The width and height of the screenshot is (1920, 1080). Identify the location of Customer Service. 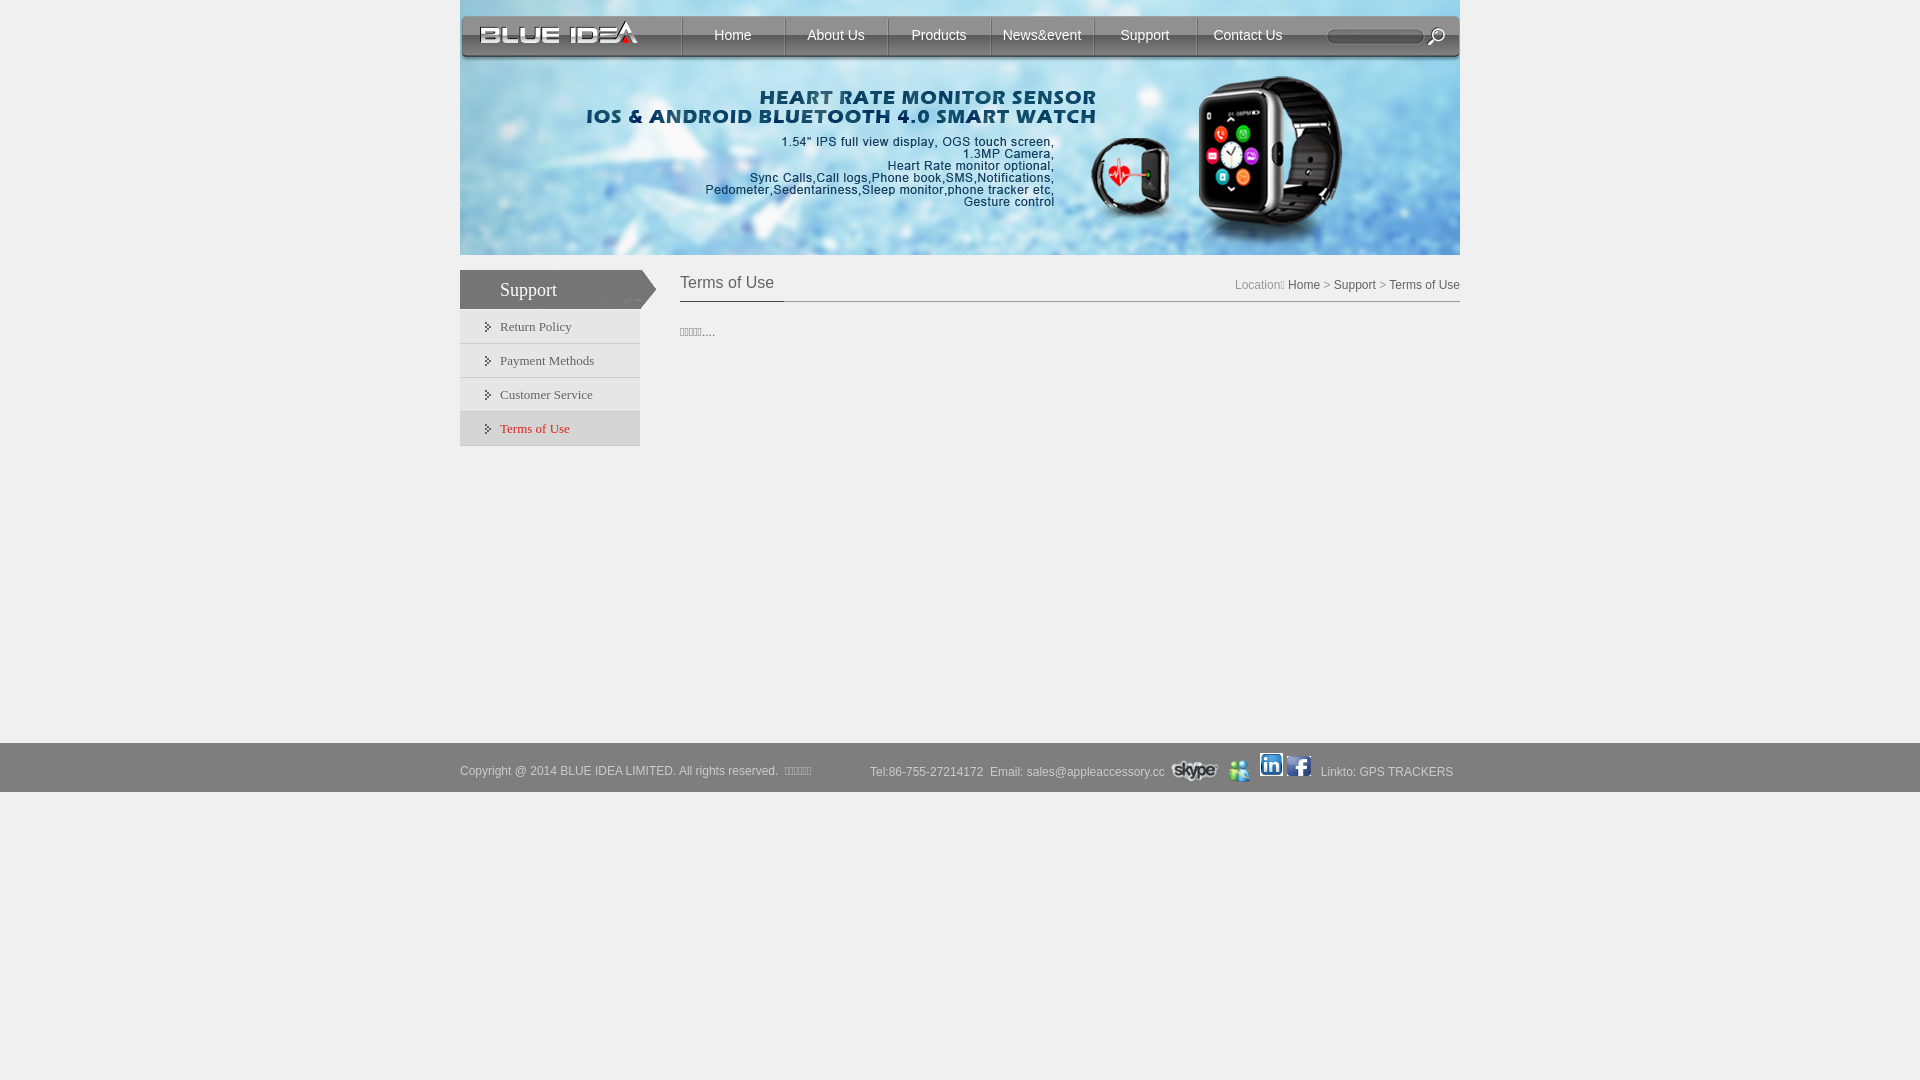
(550, 395).